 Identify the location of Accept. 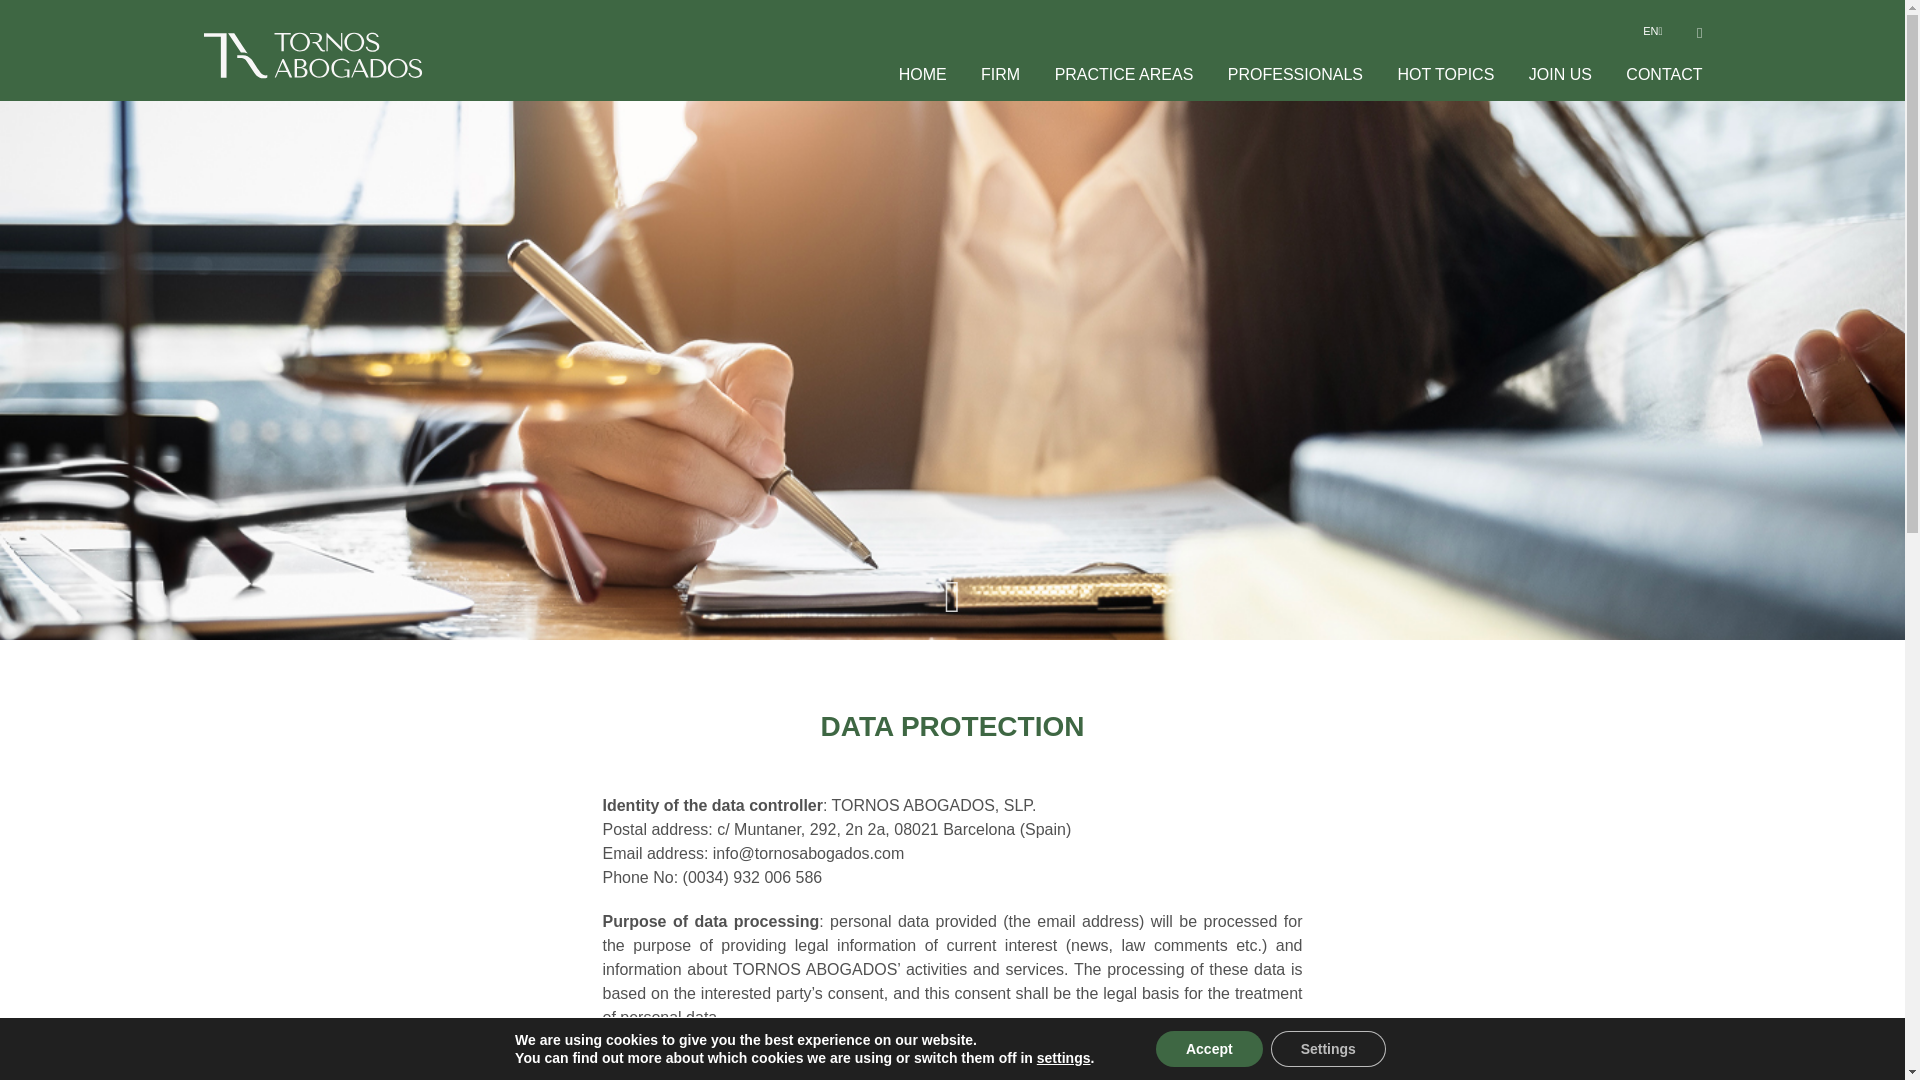
(1209, 1049).